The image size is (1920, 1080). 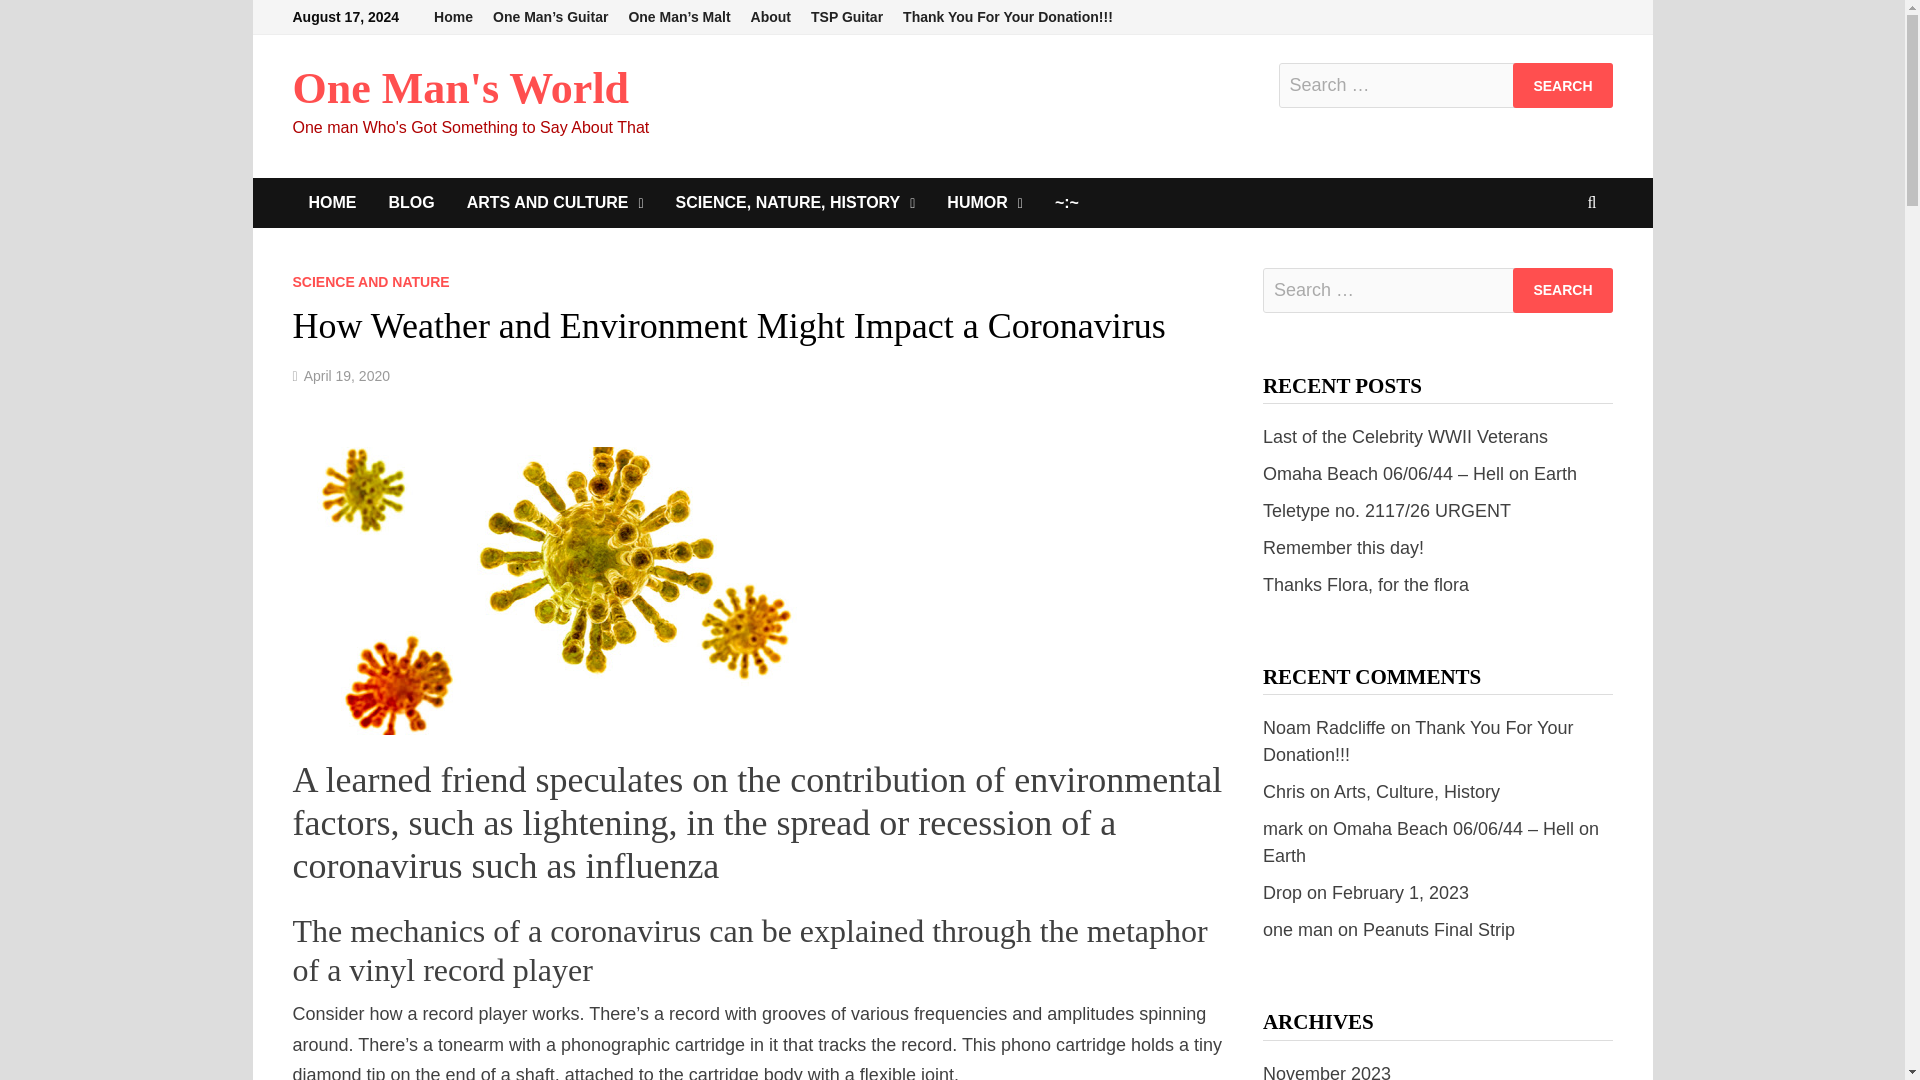 I want to click on Home, so click(x=454, y=17).